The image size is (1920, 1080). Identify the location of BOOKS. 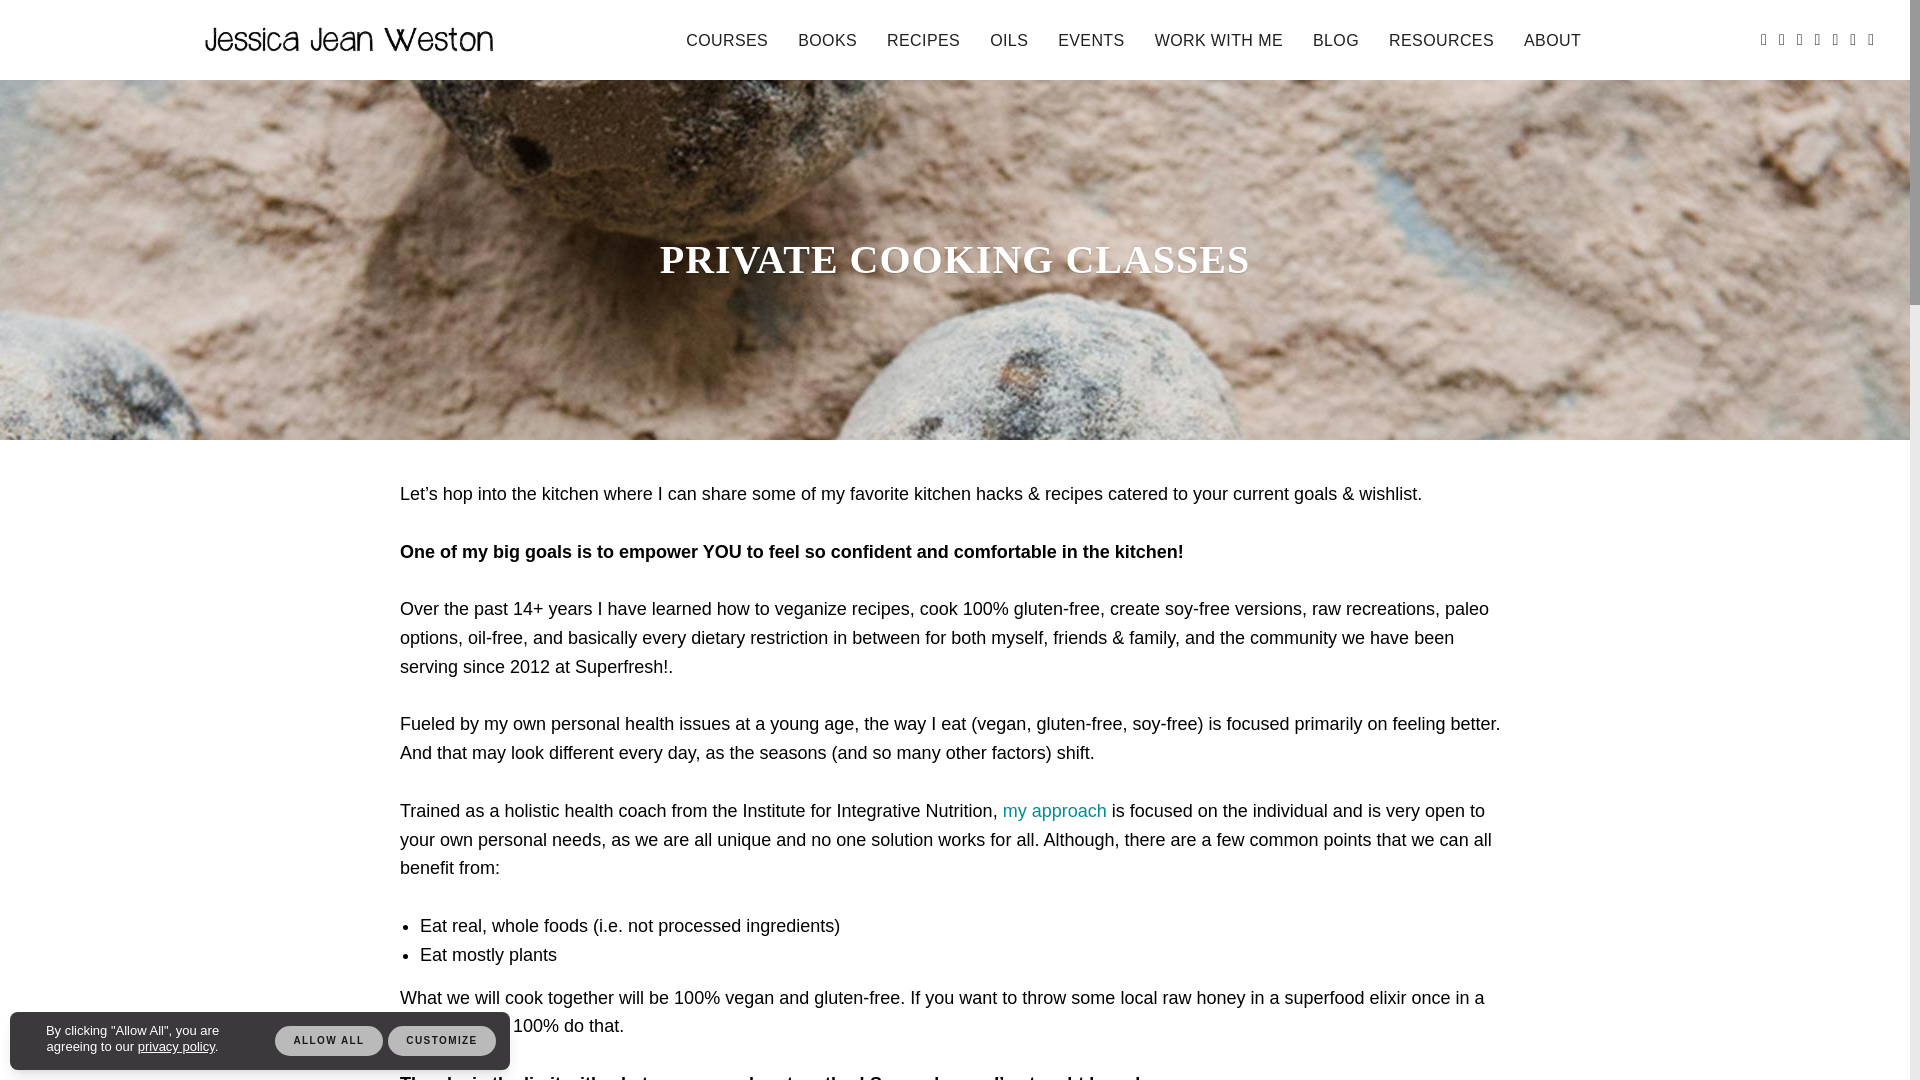
(827, 40).